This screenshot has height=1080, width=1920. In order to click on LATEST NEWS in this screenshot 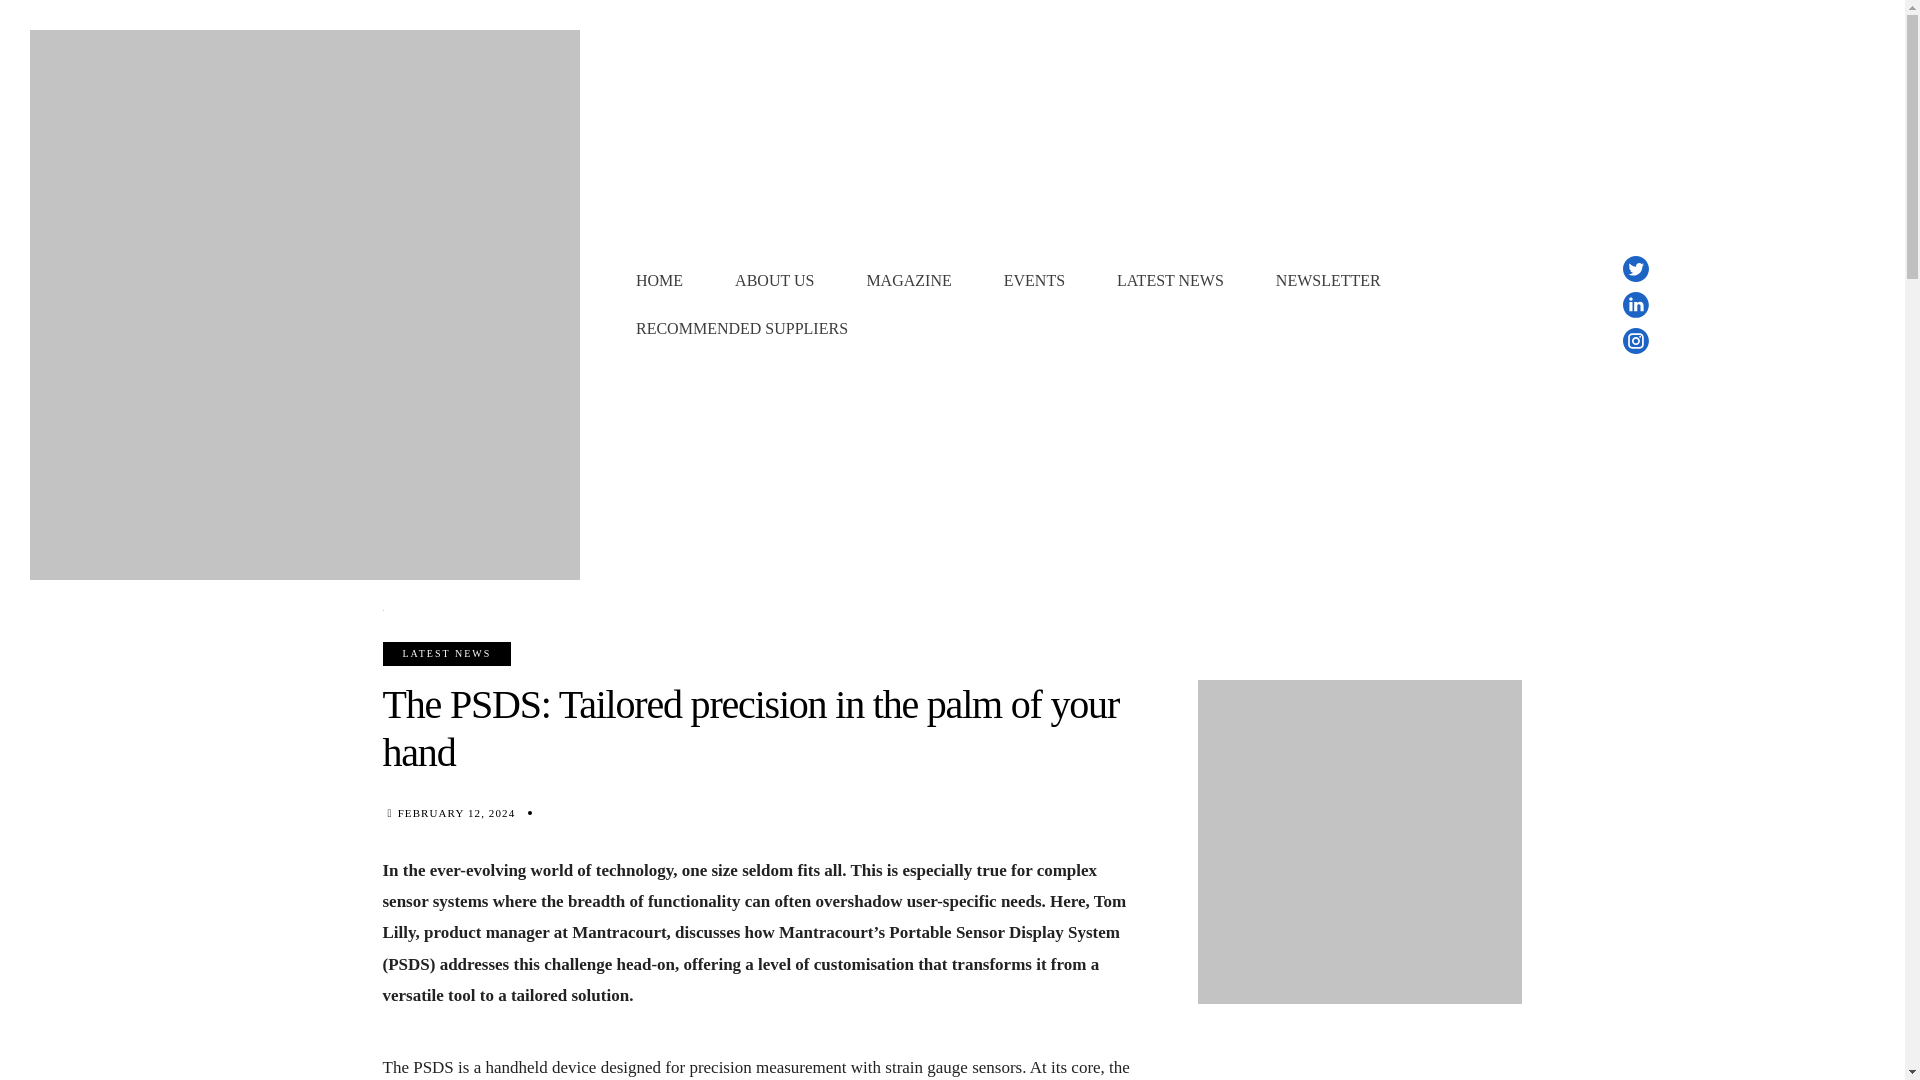, I will do `click(1170, 280)`.